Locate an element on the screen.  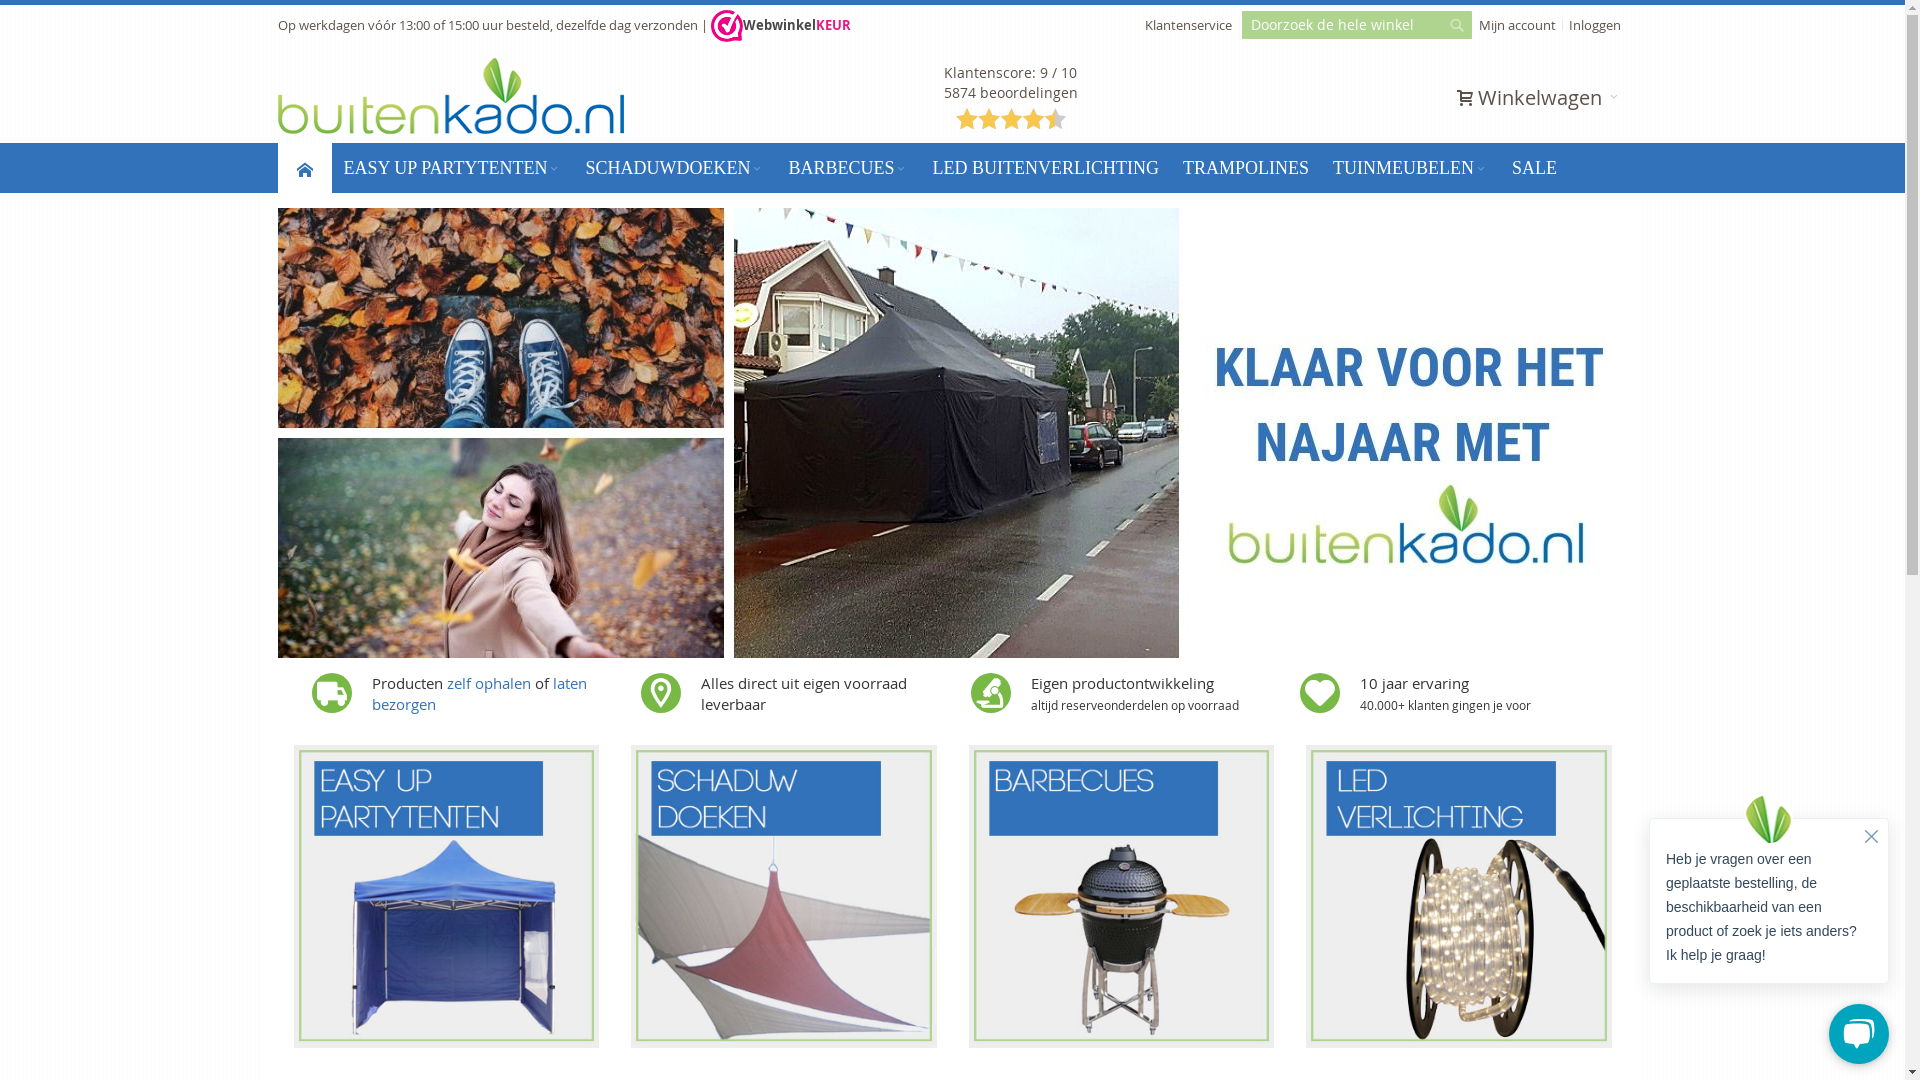
Inloggen is located at coordinates (1595, 25).